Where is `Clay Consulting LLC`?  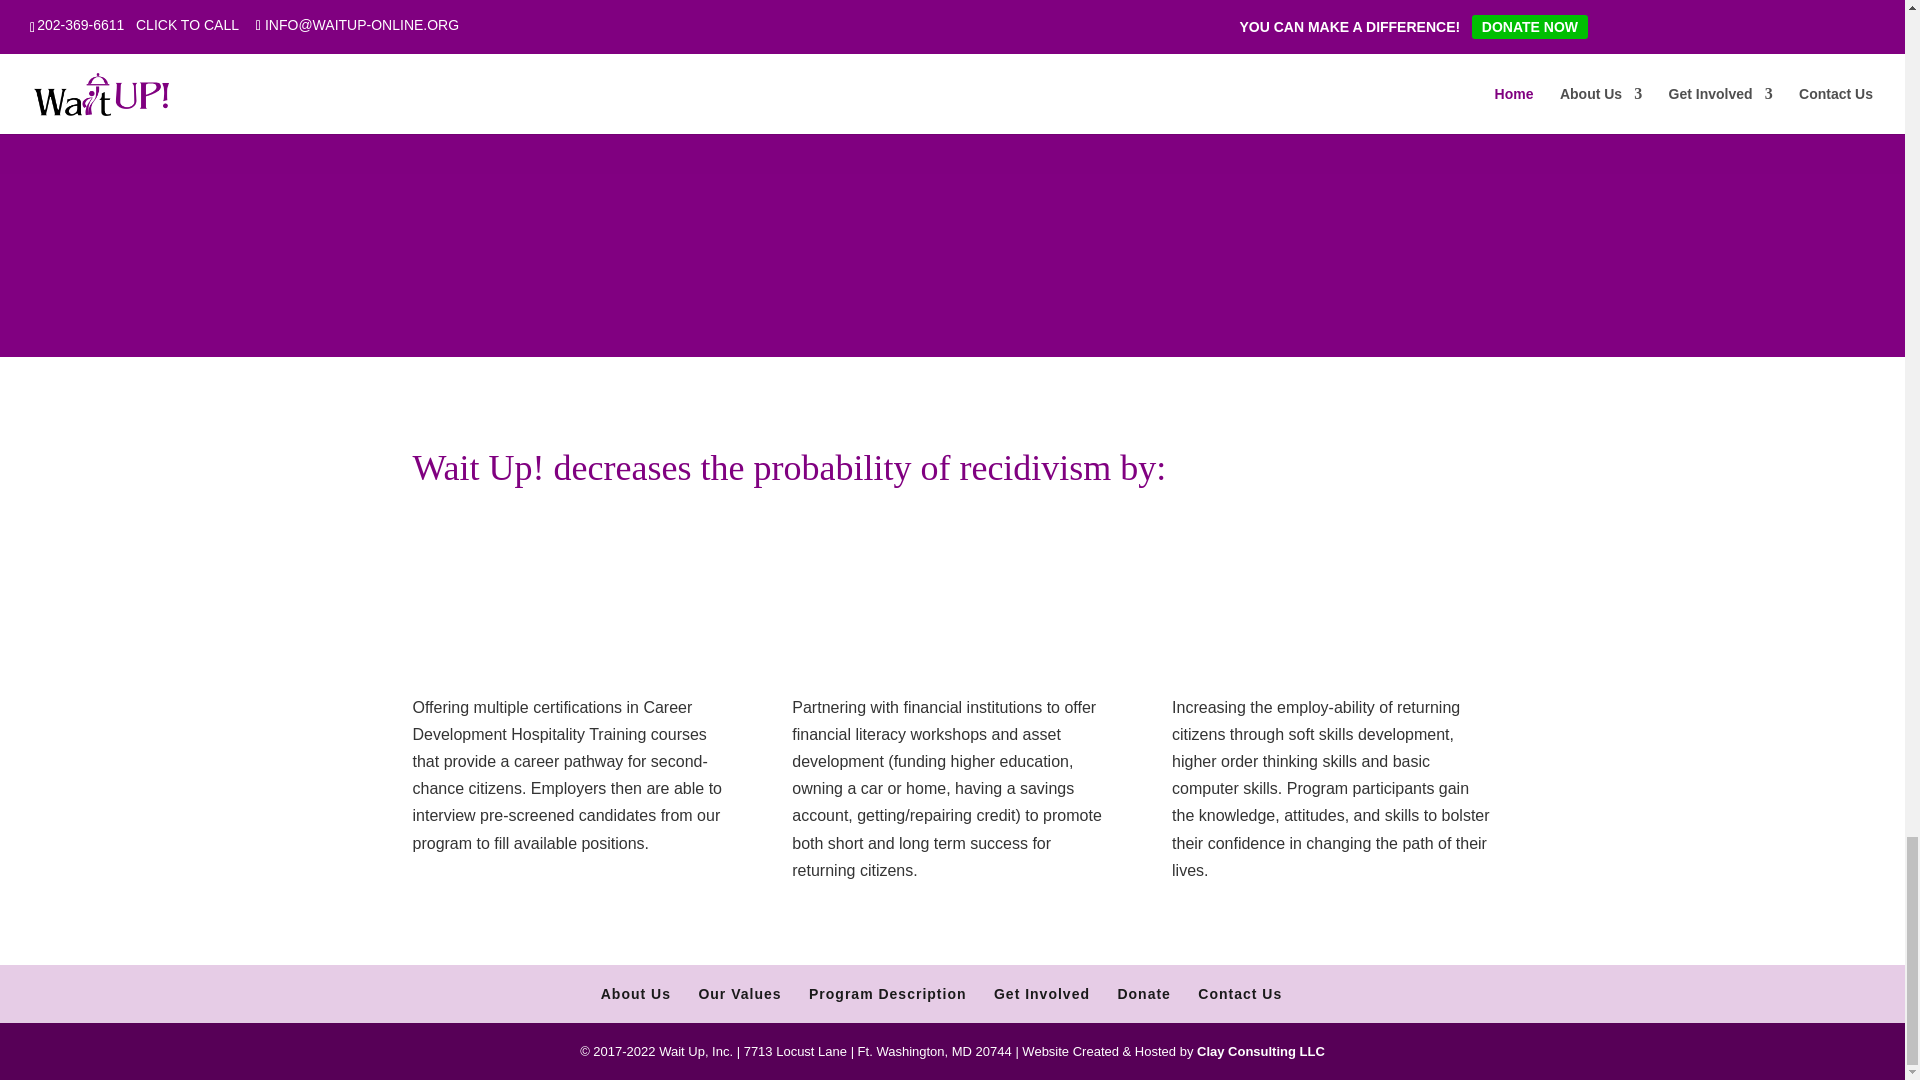 Clay Consulting LLC is located at coordinates (1260, 1052).